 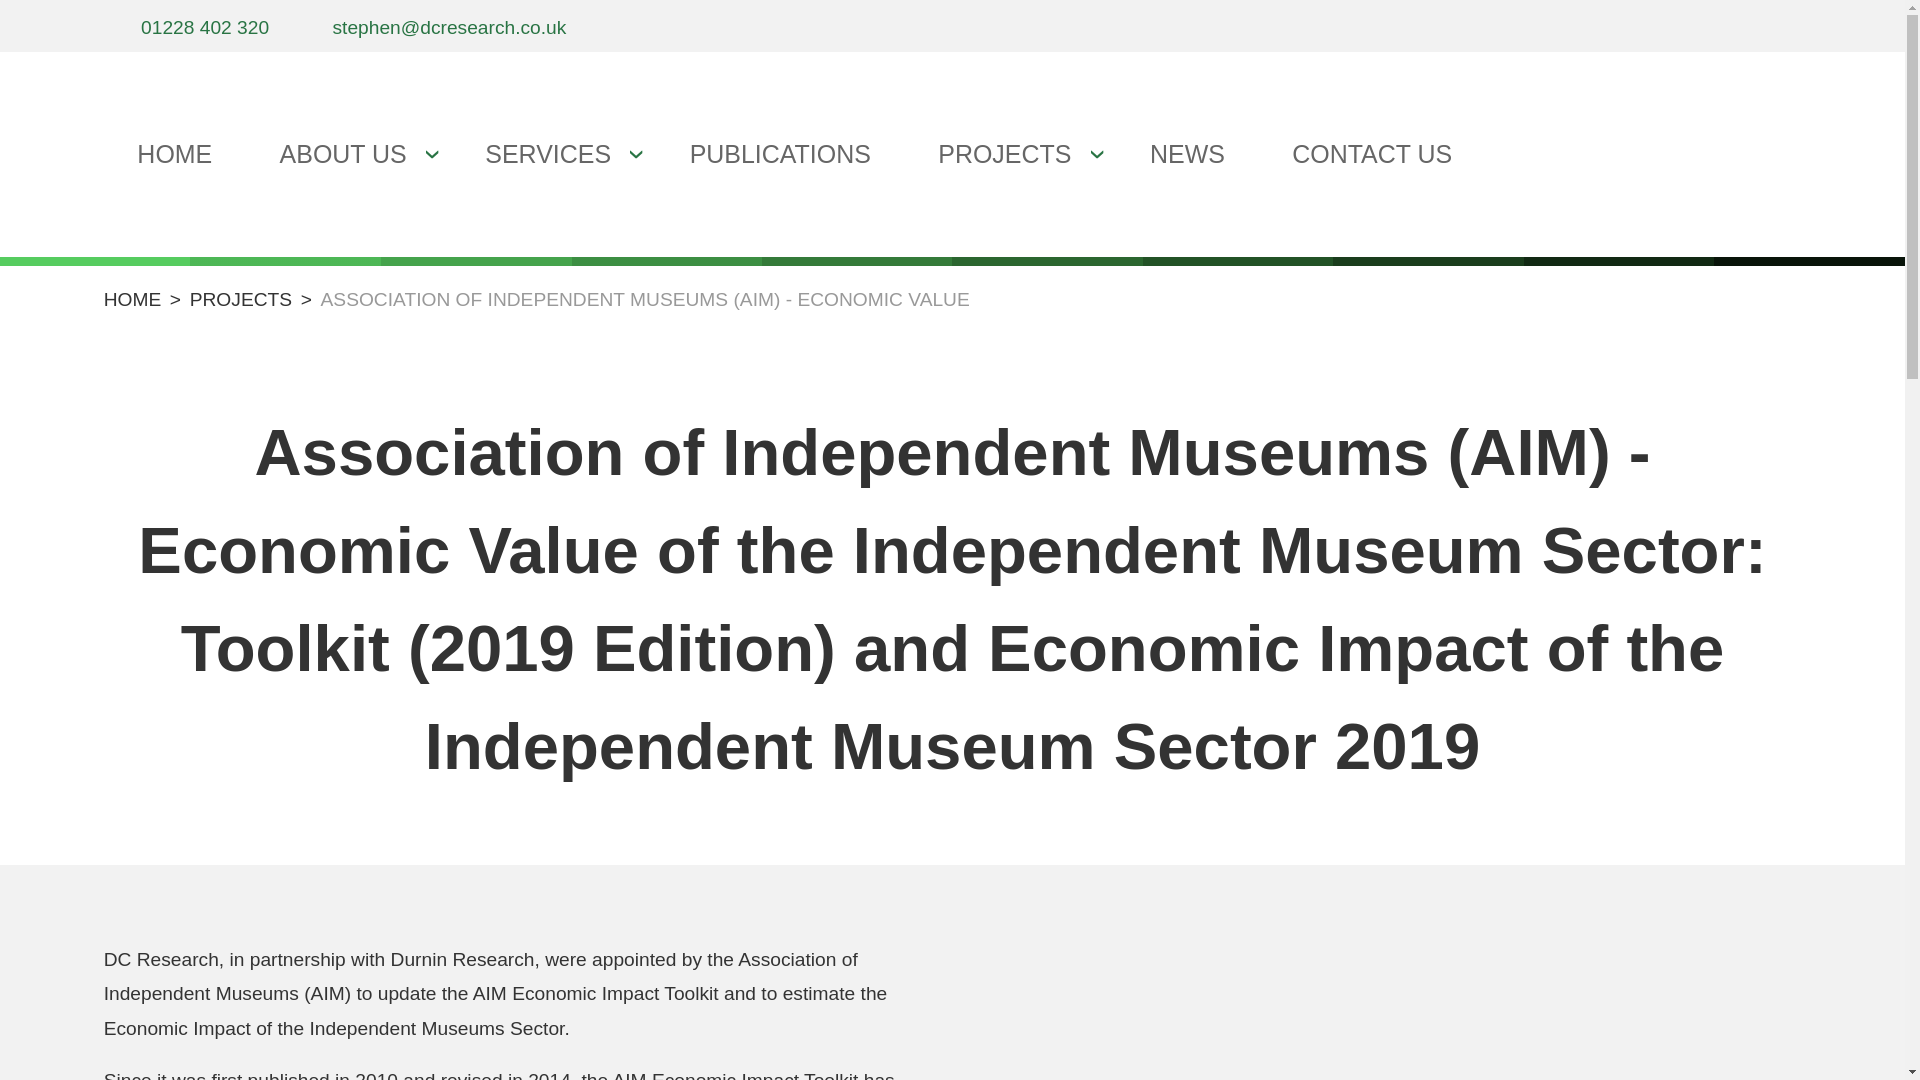 I want to click on HOME, so click(x=132, y=299).